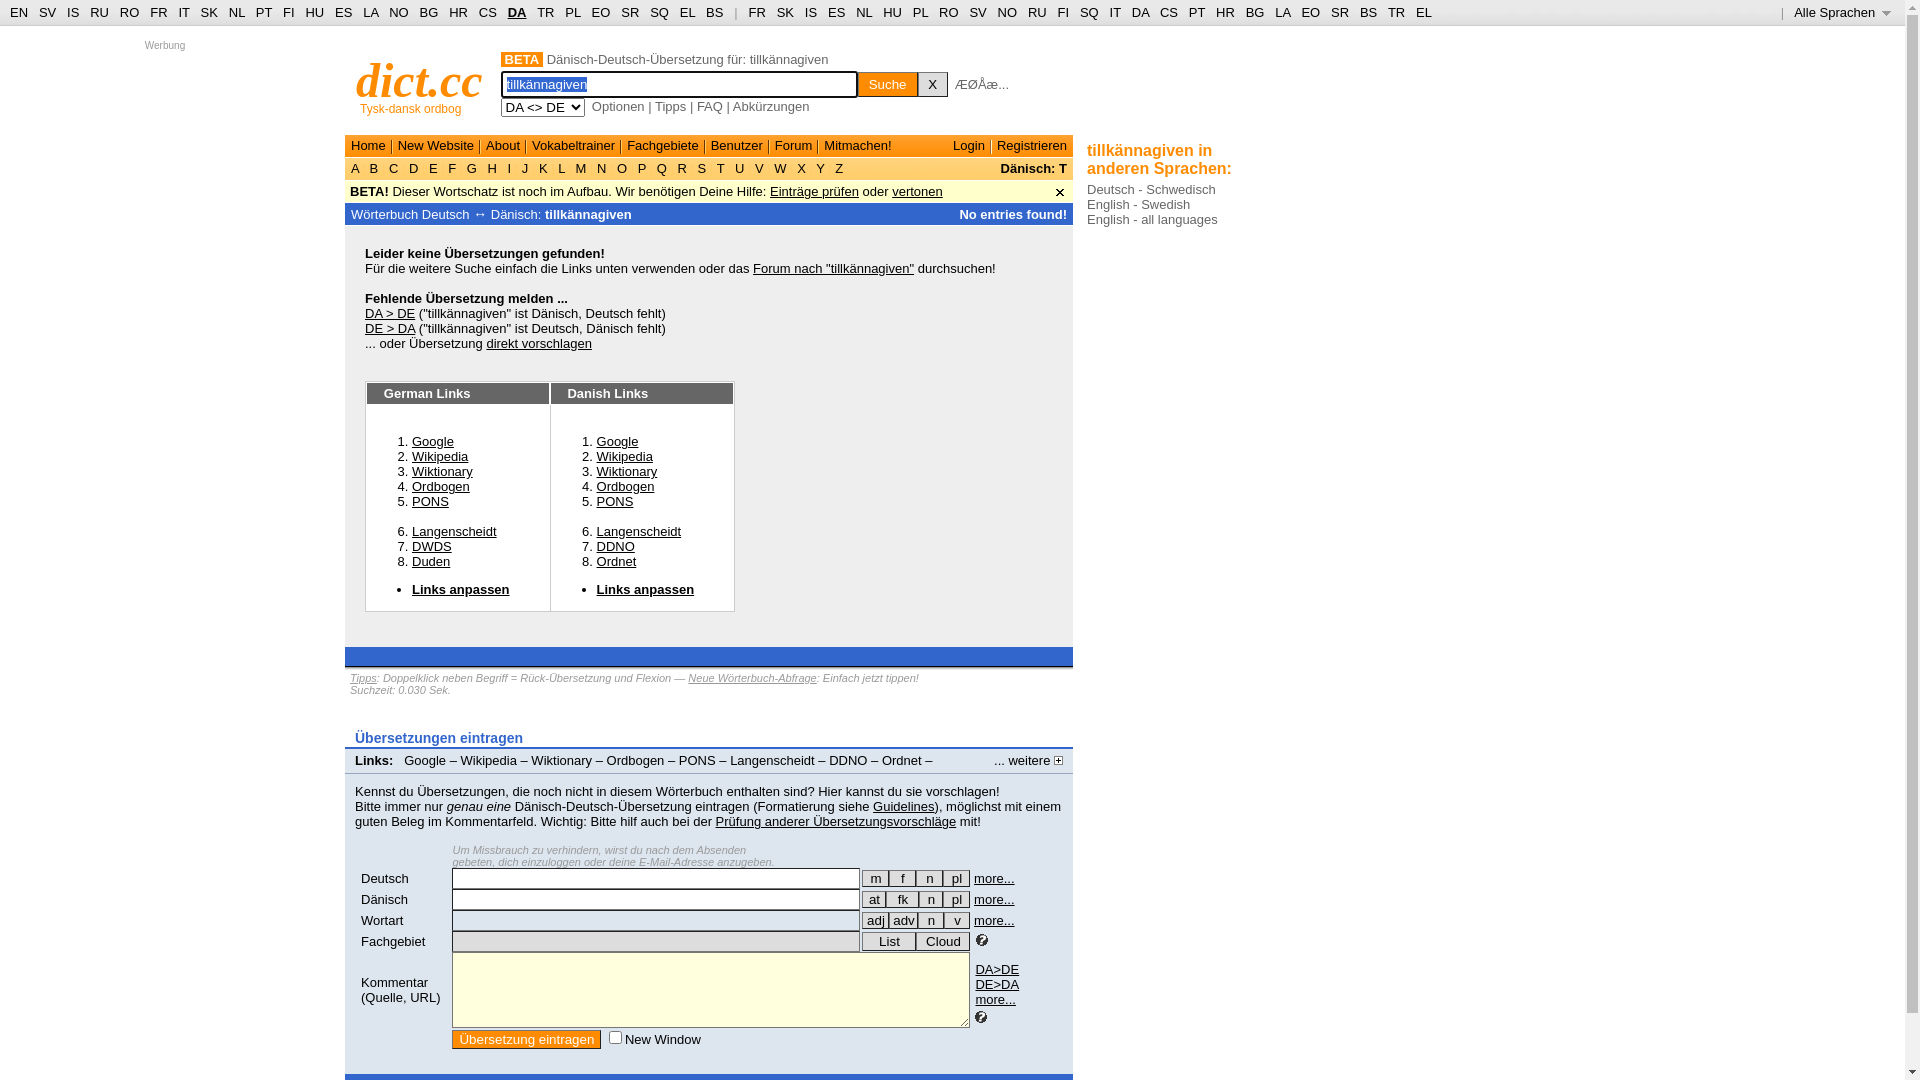 The width and height of the screenshot is (1920, 1080). What do you see at coordinates (1064, 12) in the screenshot?
I see `FI` at bounding box center [1064, 12].